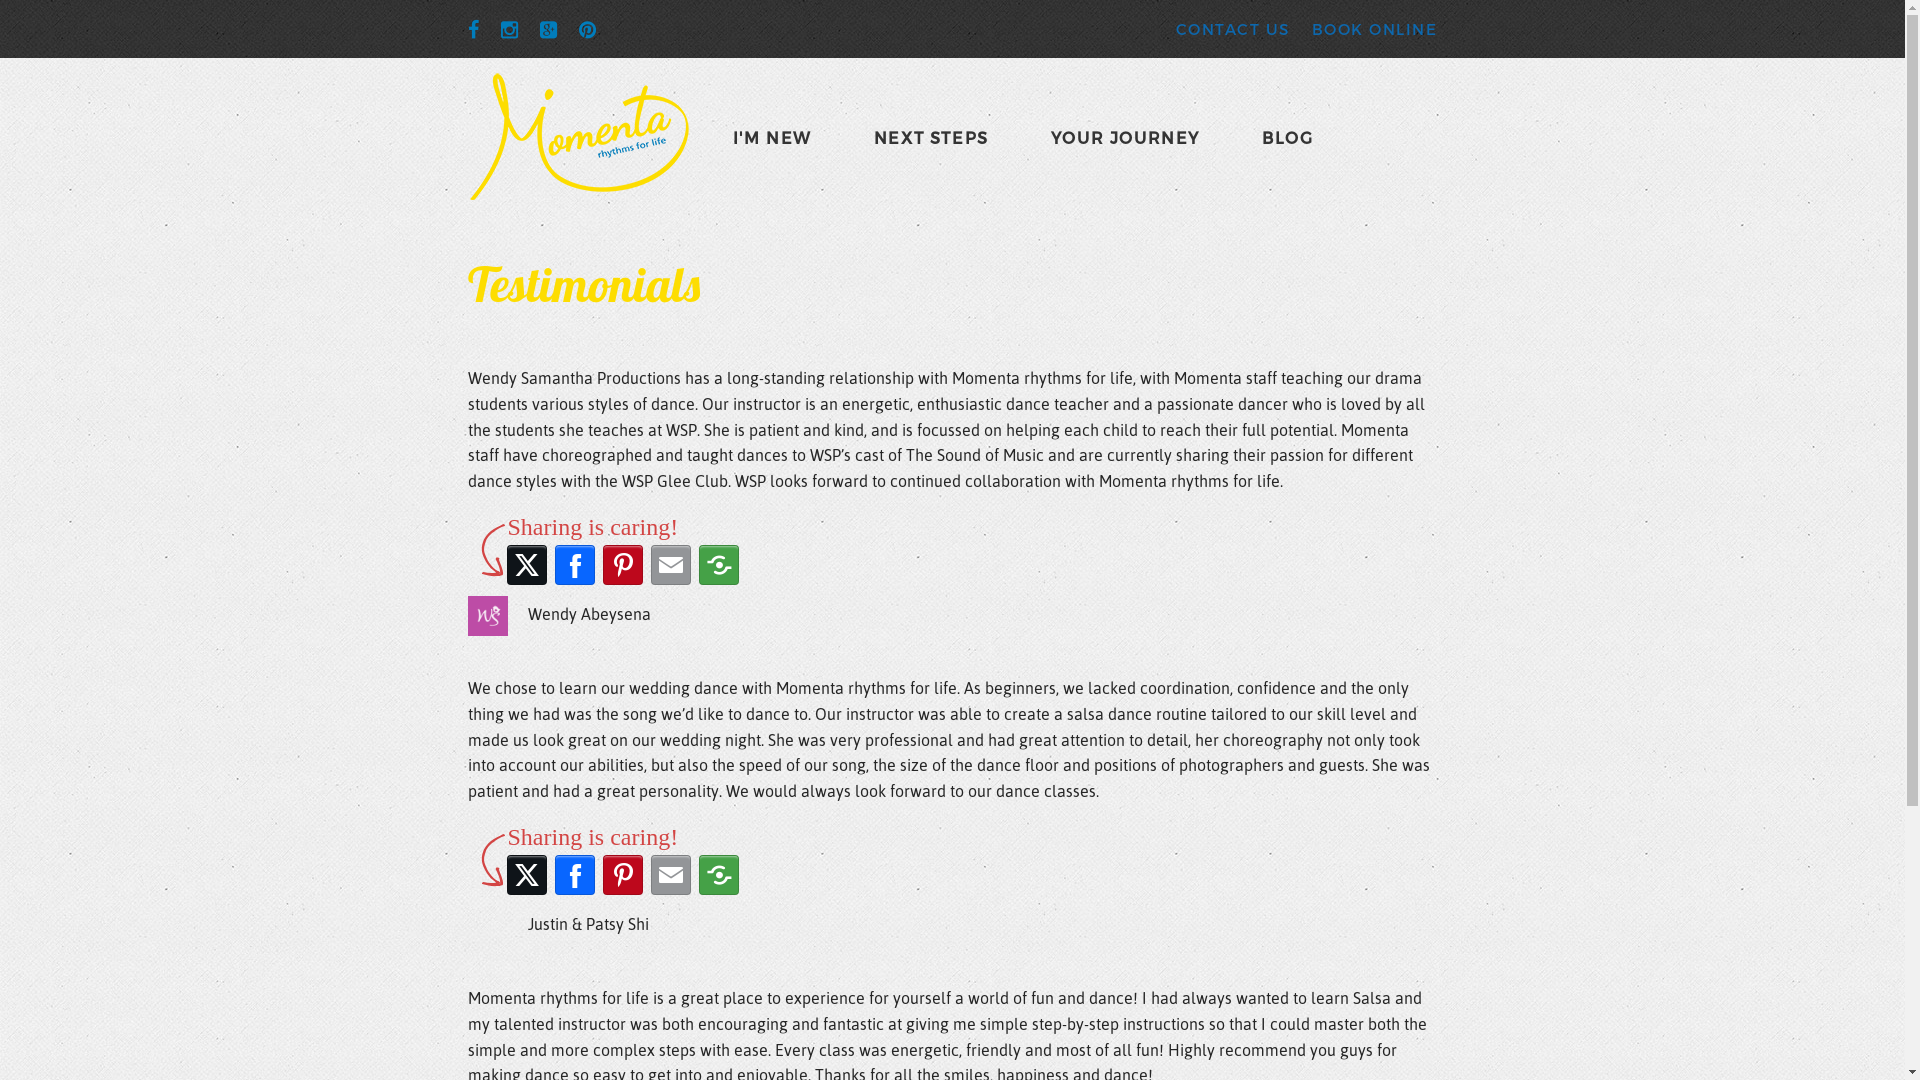  I want to click on Facebook, so click(574, 875).